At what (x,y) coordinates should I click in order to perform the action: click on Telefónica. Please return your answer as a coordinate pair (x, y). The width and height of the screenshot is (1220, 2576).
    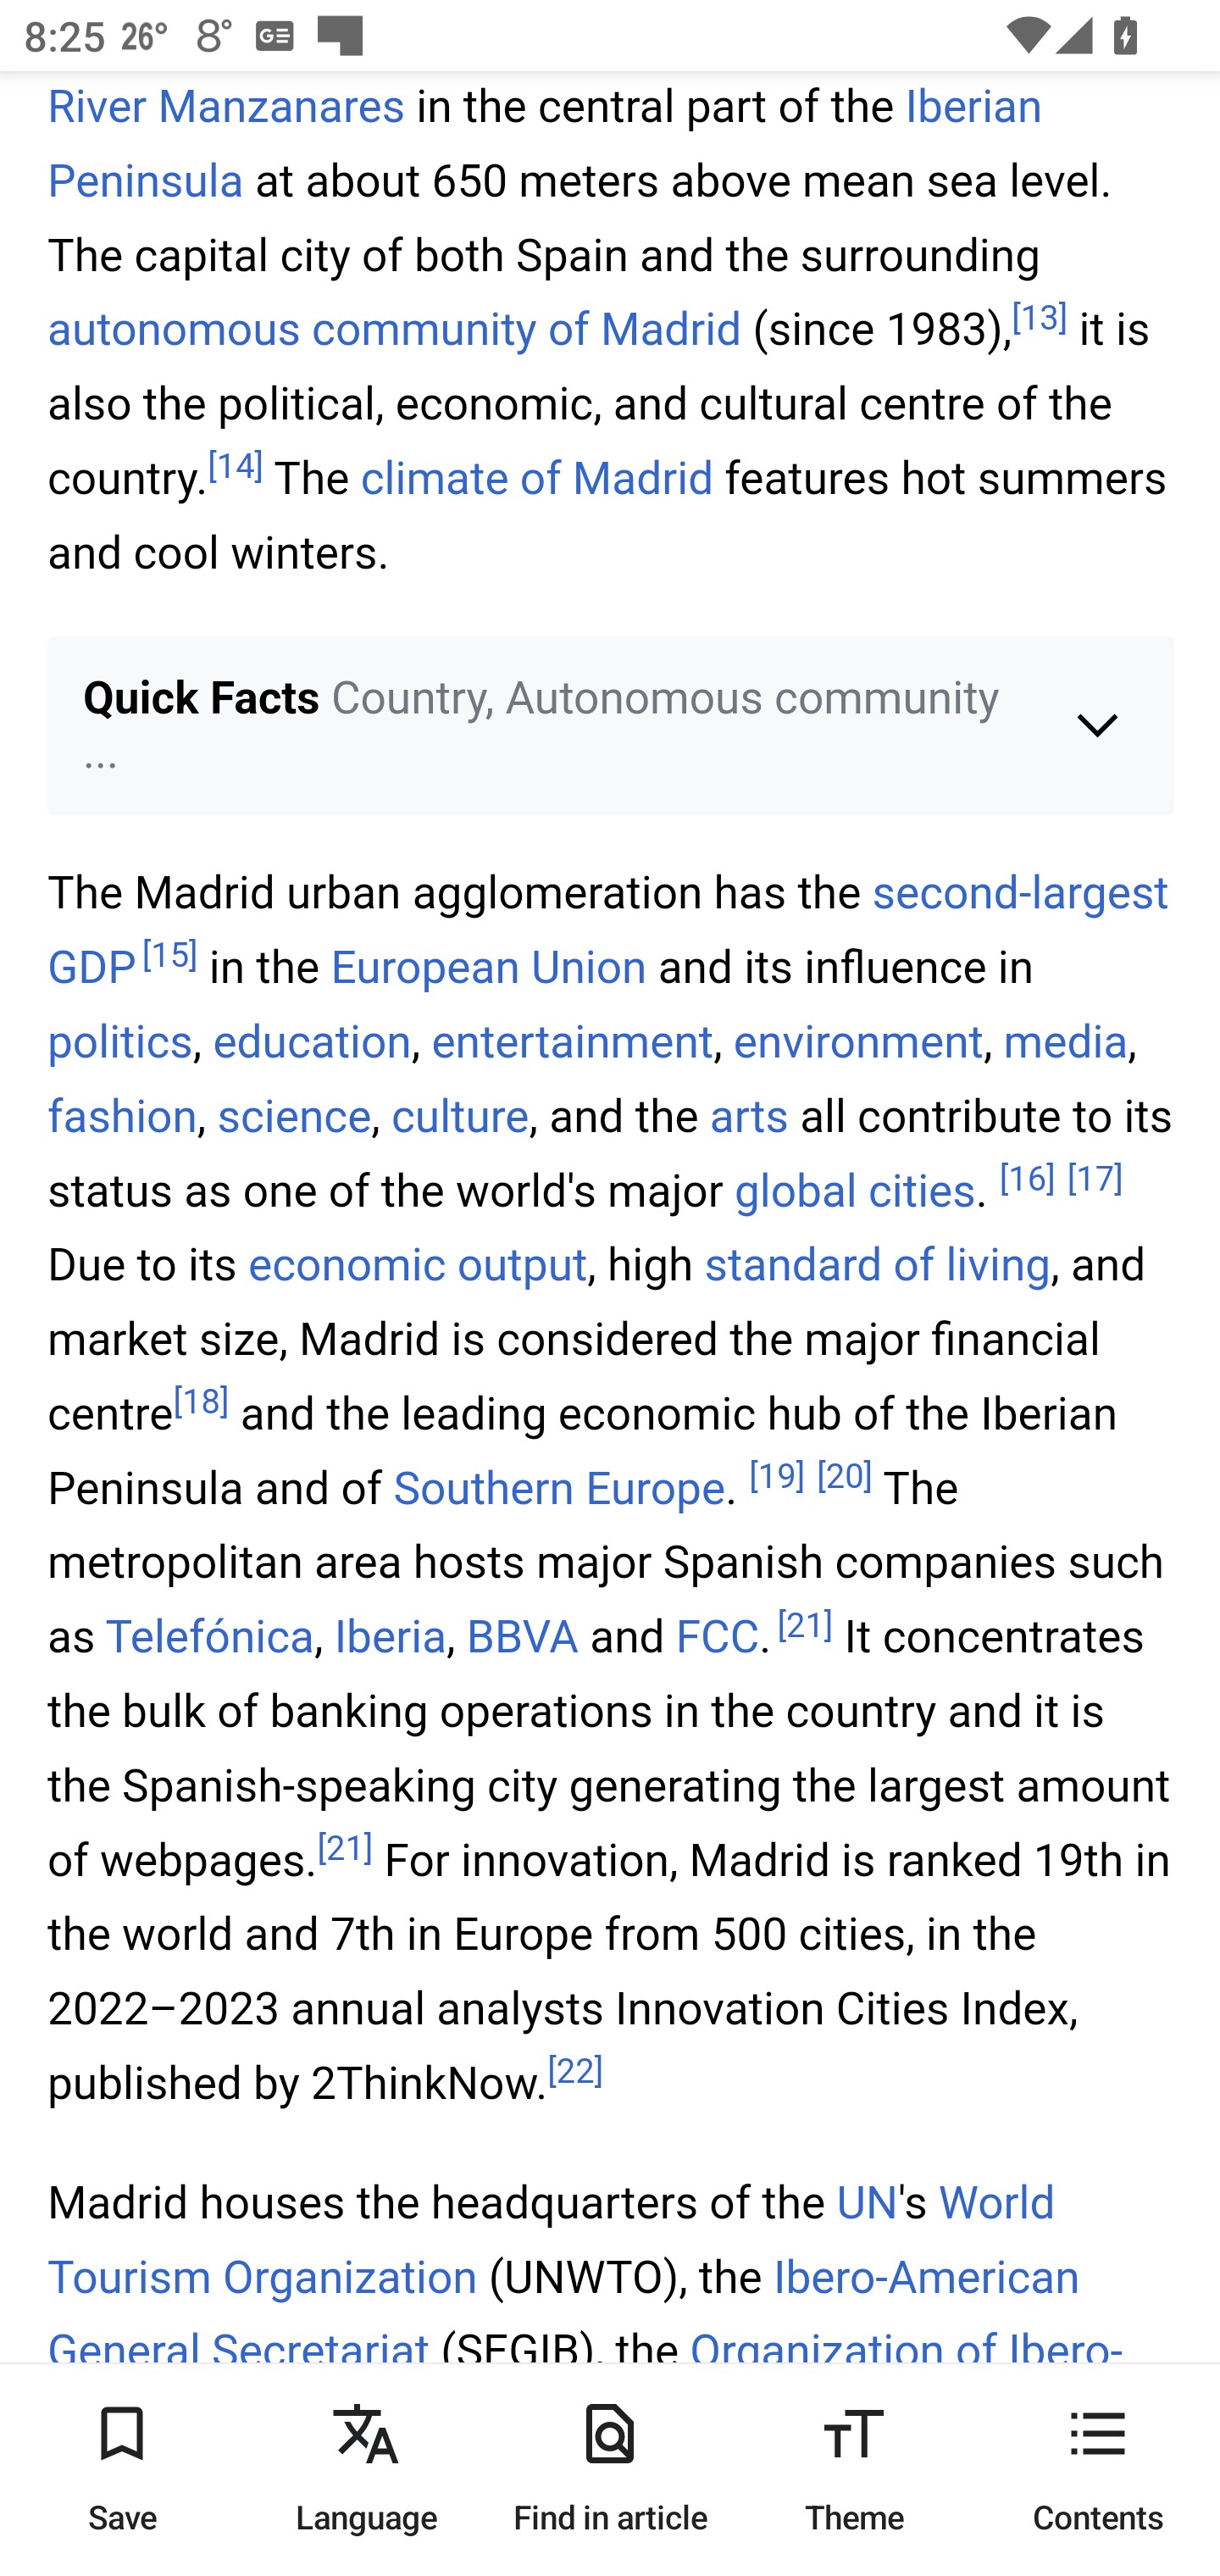
    Looking at the image, I should click on (210, 1641).